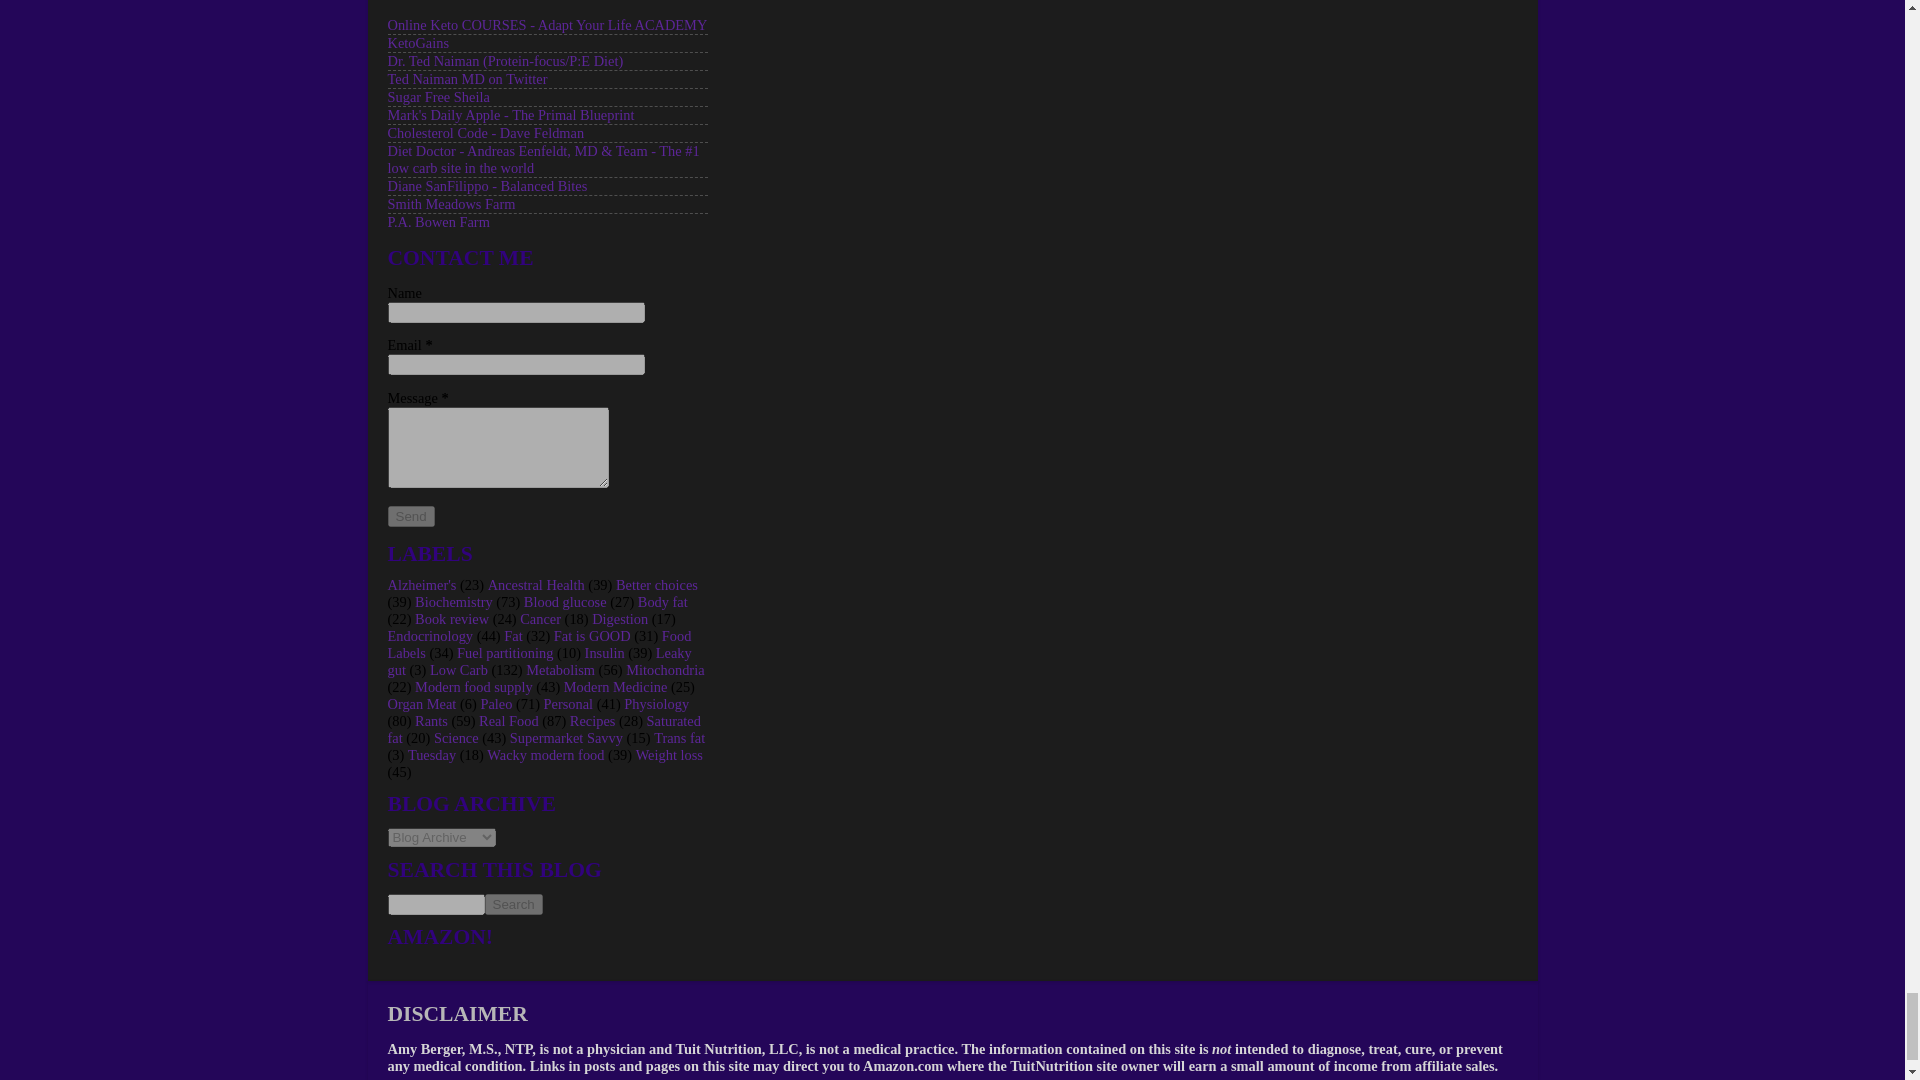 The height and width of the screenshot is (1080, 1920). I want to click on search, so click(436, 904).